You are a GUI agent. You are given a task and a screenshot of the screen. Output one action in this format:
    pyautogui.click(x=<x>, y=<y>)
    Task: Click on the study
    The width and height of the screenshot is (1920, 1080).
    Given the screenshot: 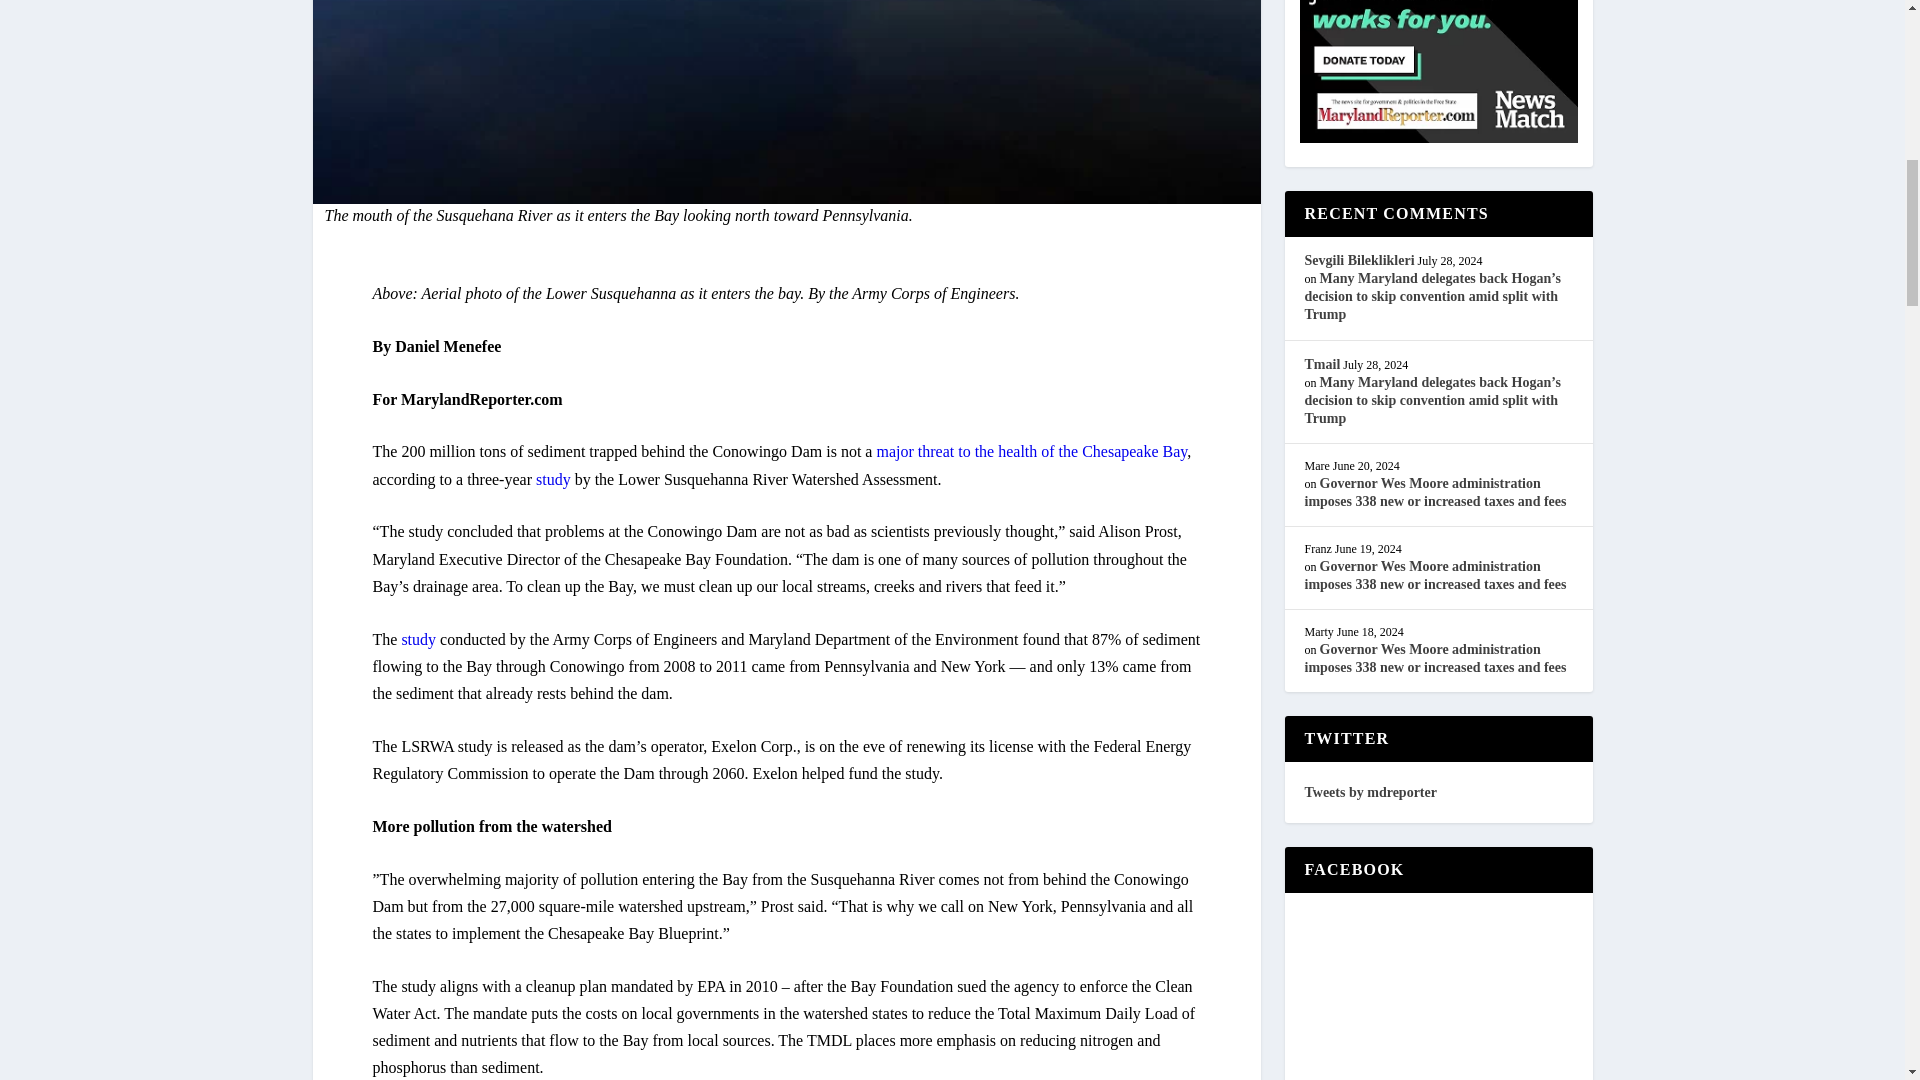 What is the action you would take?
    pyautogui.click(x=552, y=479)
    